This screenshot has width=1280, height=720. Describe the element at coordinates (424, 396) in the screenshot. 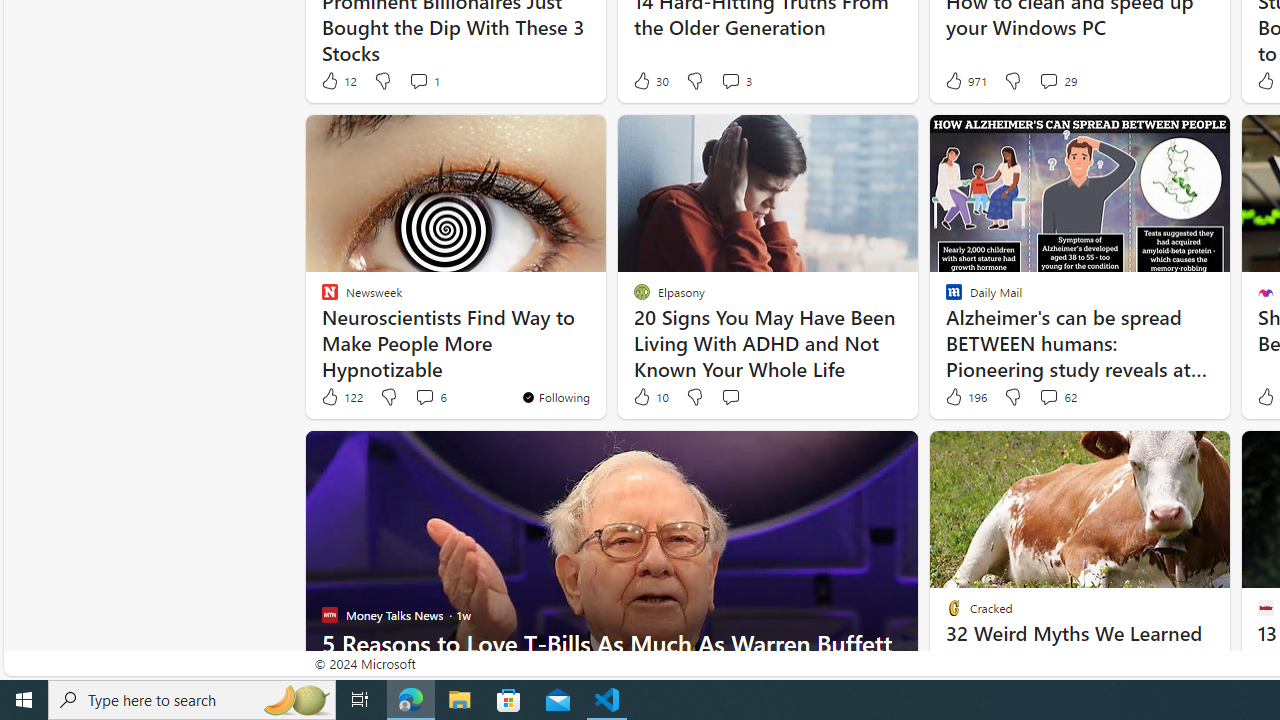

I see `View comments 6 Comment` at that location.